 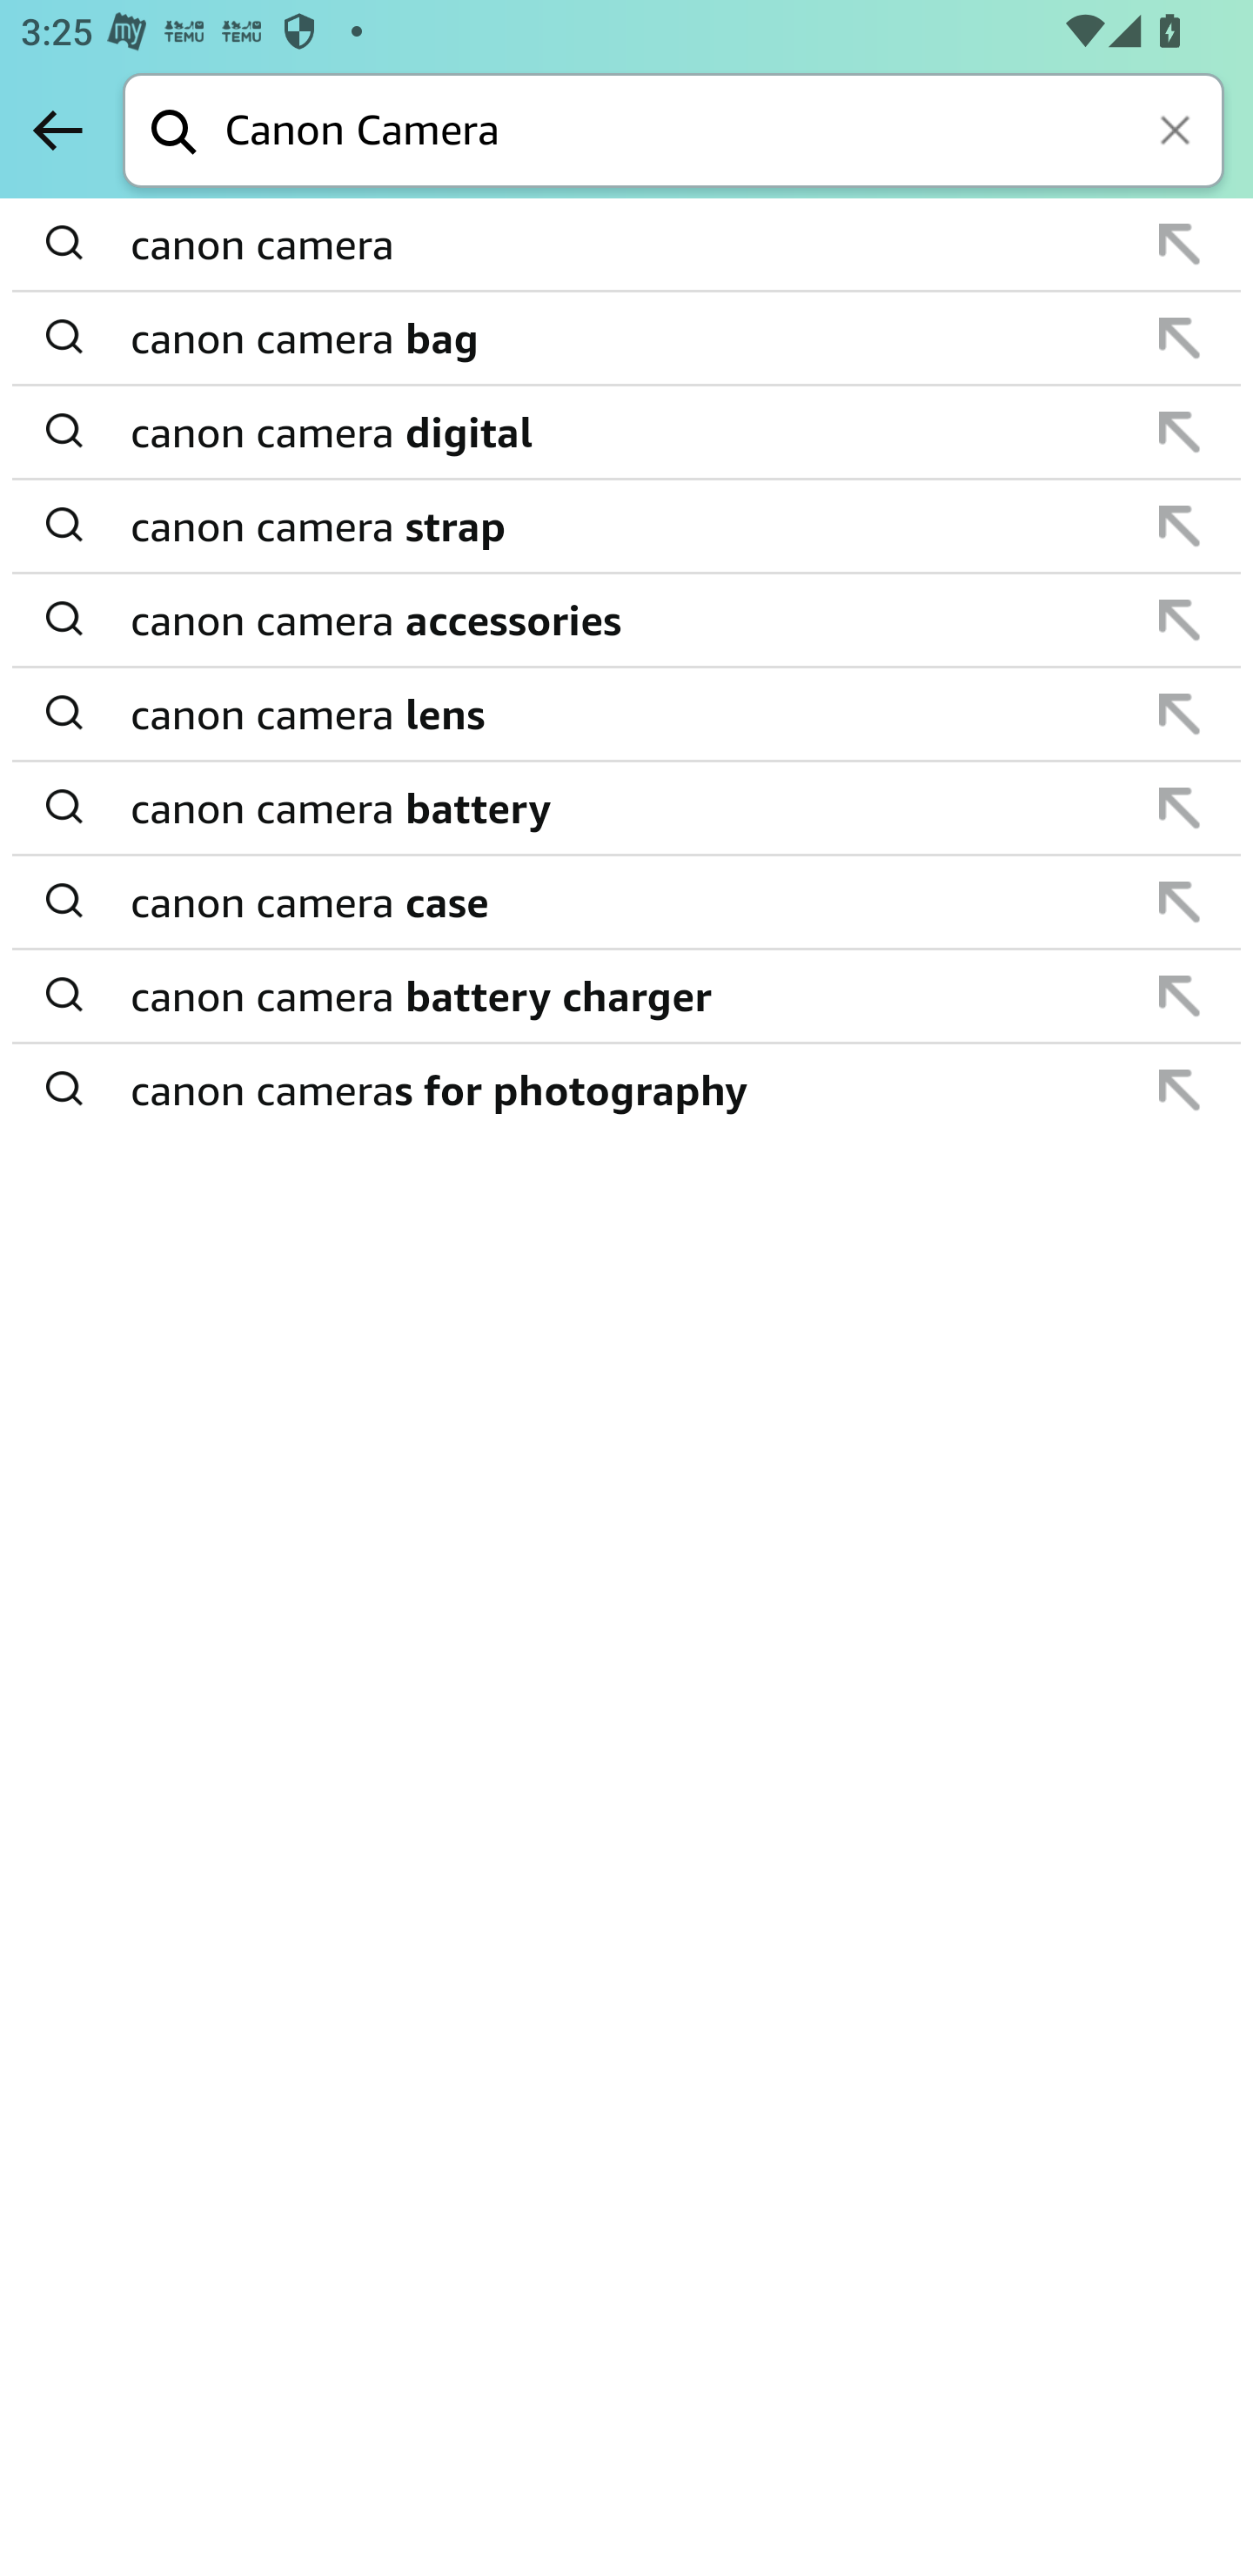 I want to click on append suggestion, so click(x=1180, y=432).